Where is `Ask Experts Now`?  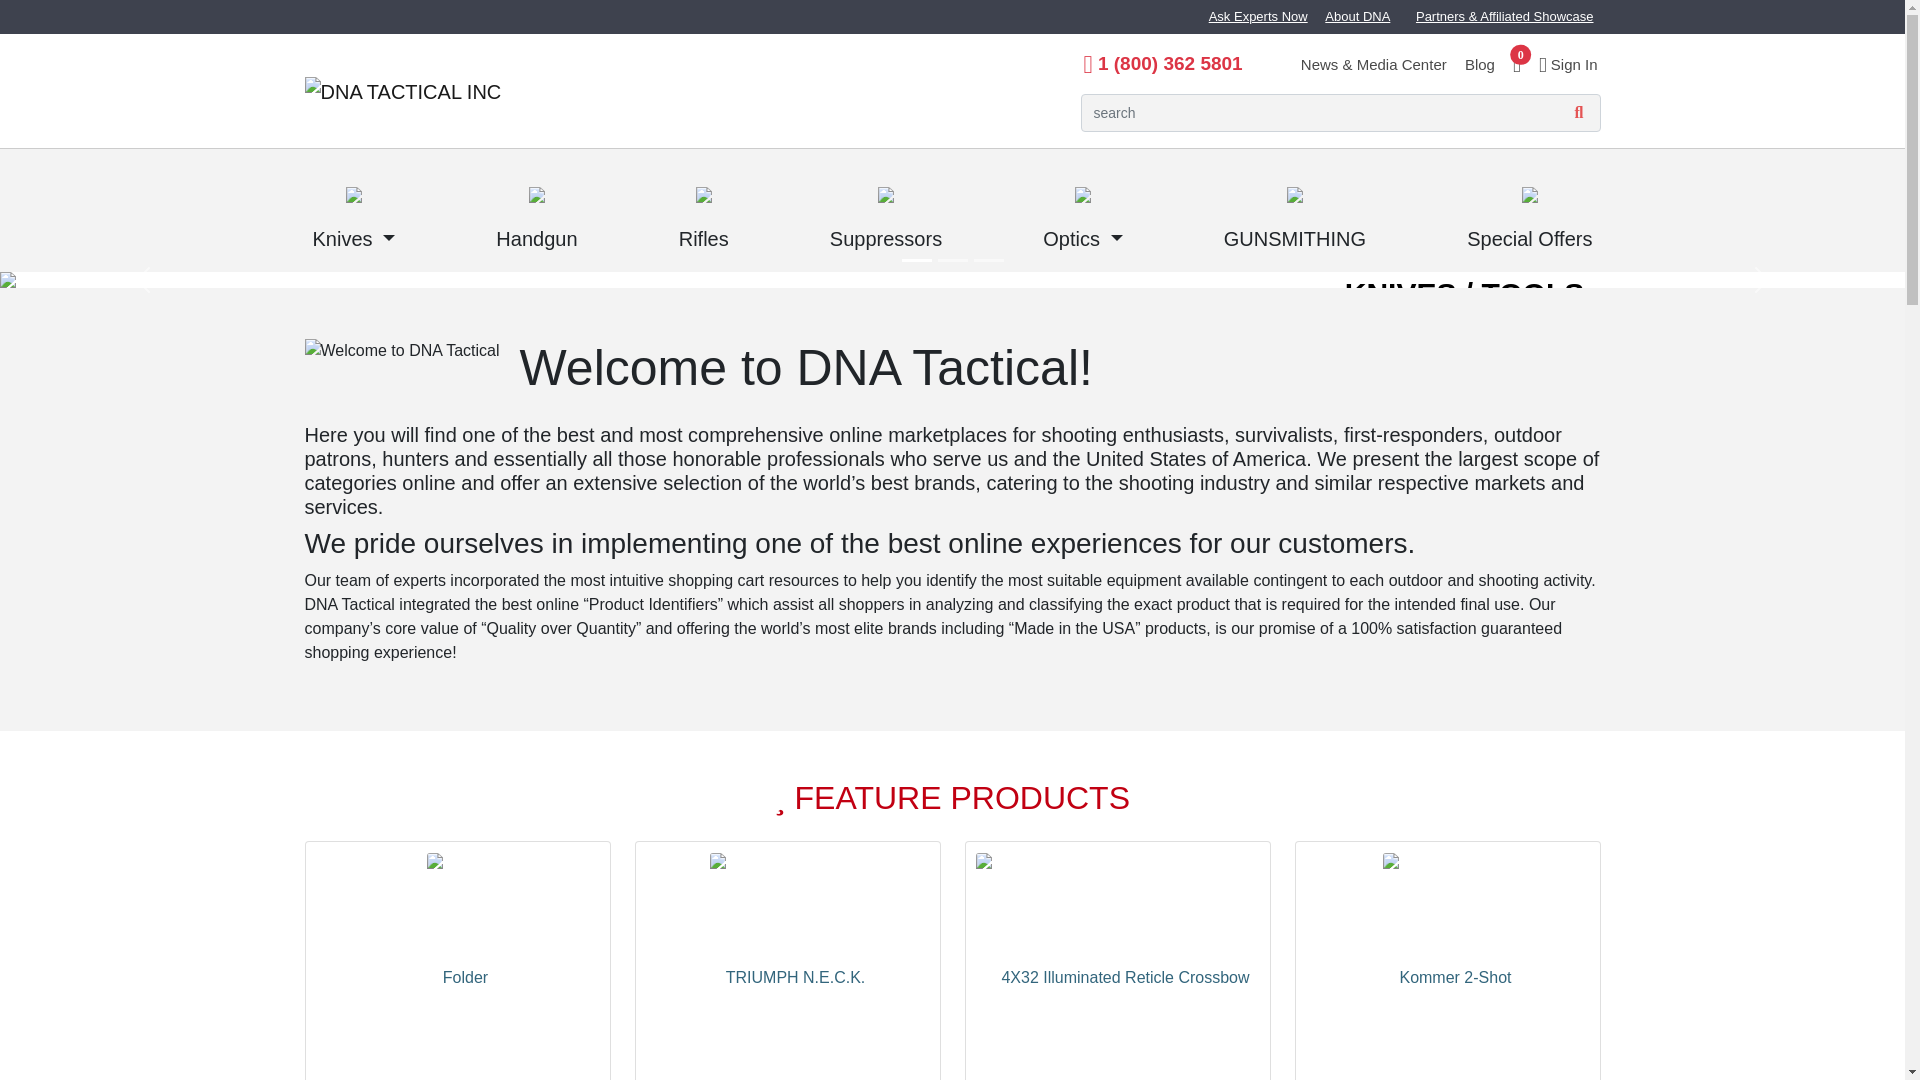 Ask Experts Now is located at coordinates (1258, 16).